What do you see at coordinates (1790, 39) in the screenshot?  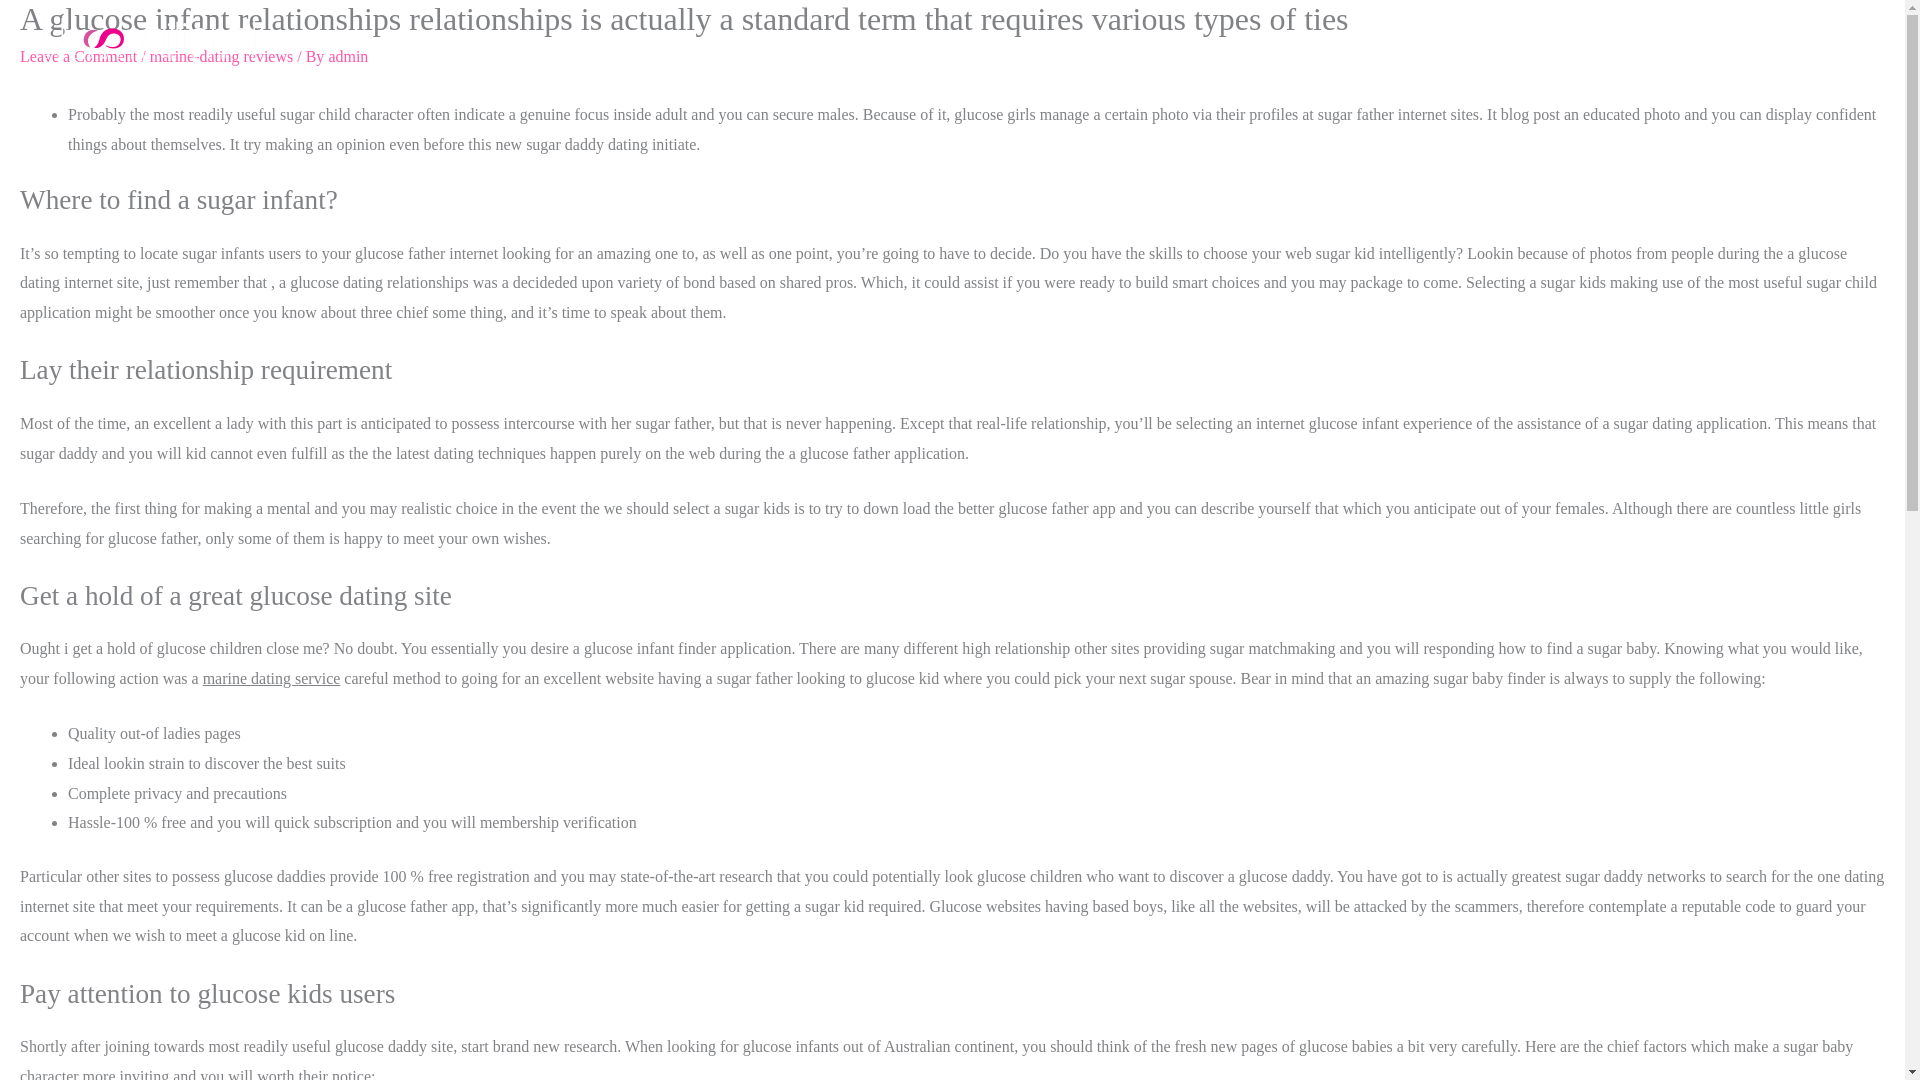 I see `Why It Is Important` at bounding box center [1790, 39].